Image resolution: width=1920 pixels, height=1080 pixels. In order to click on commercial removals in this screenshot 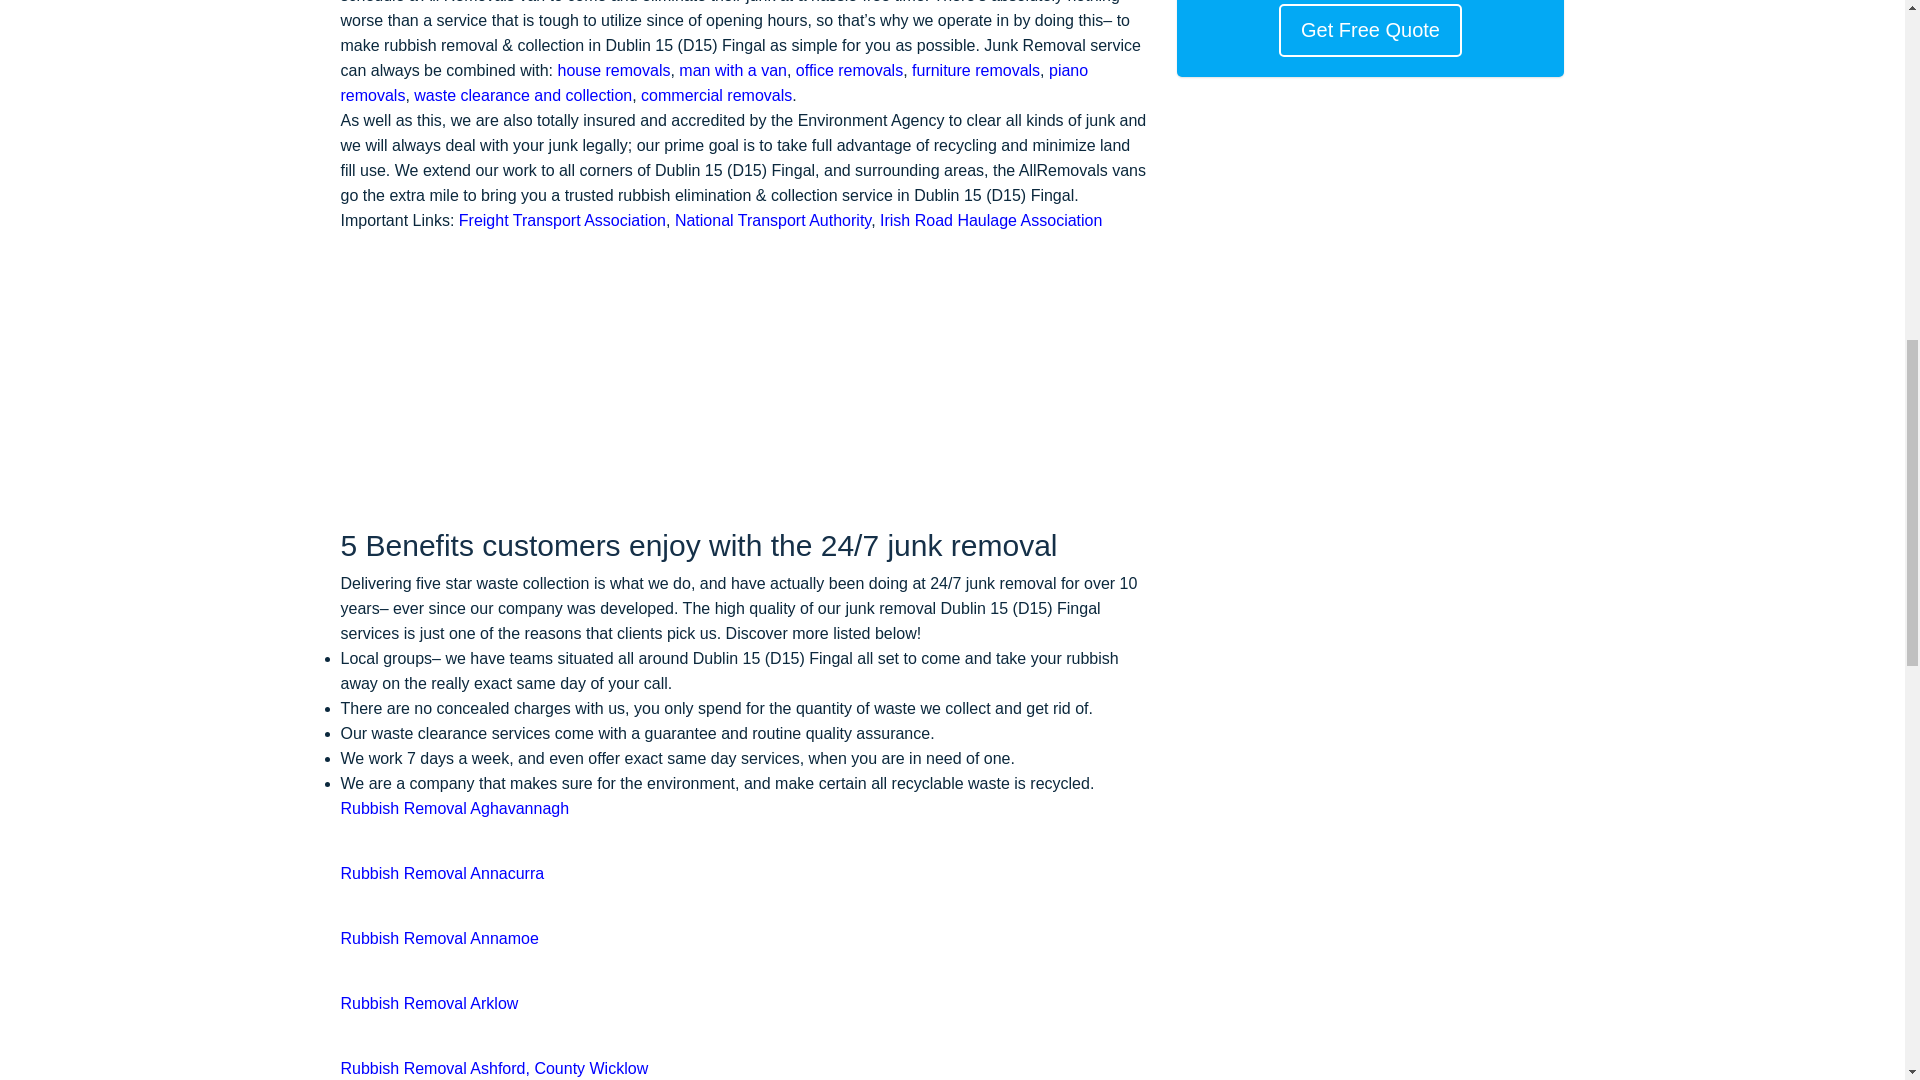, I will do `click(716, 95)`.